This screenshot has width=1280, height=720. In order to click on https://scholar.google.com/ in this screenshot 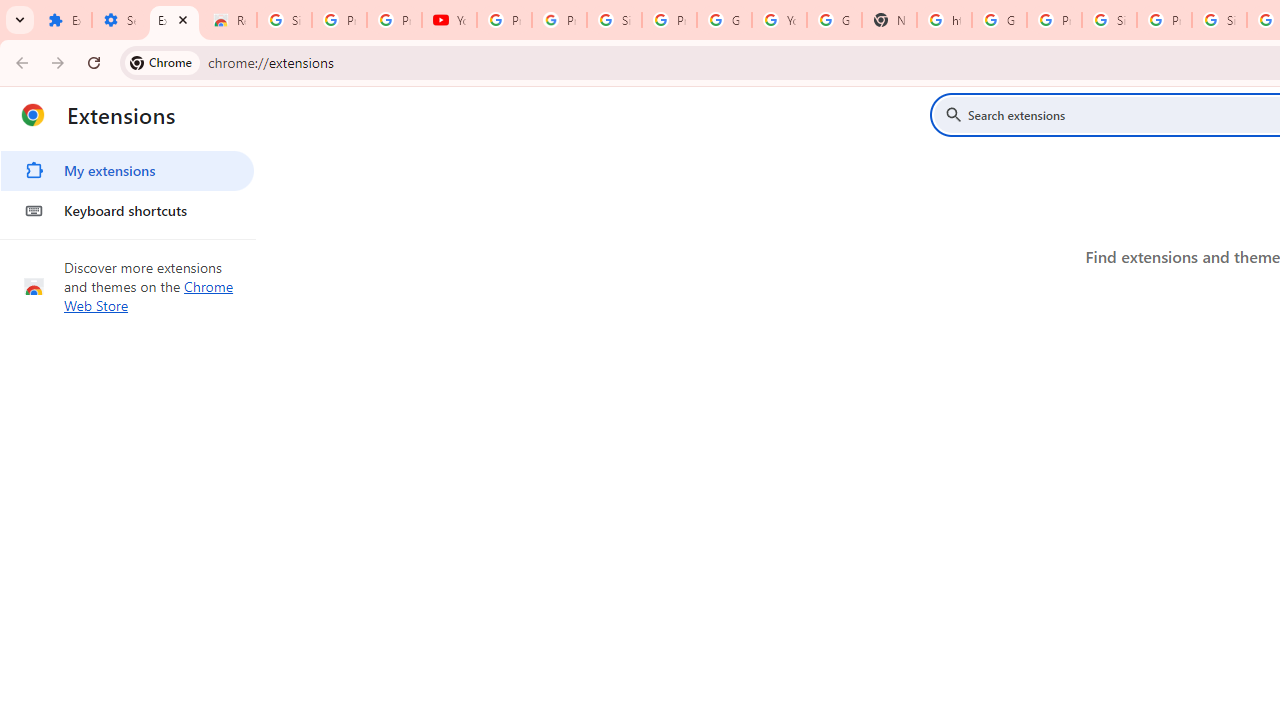, I will do `click(944, 20)`.